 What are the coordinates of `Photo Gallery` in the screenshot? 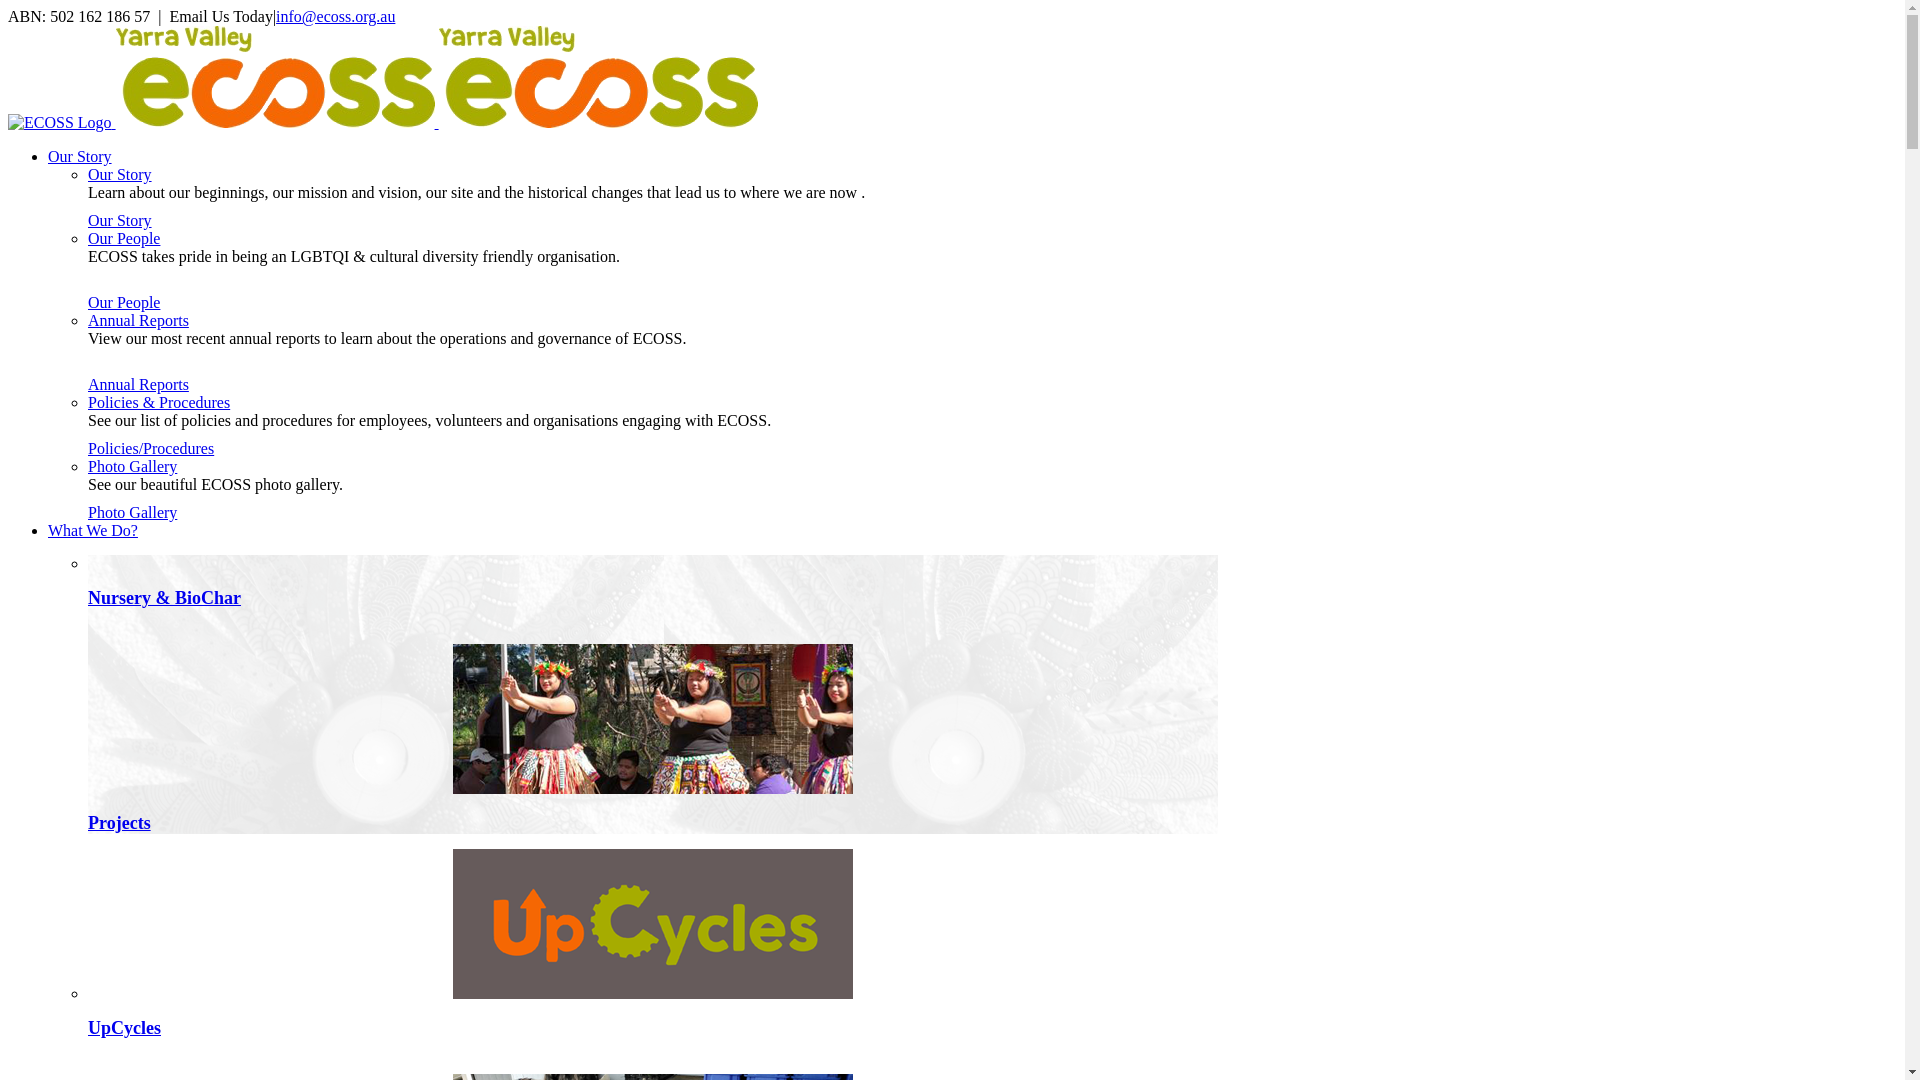 It's located at (132, 466).